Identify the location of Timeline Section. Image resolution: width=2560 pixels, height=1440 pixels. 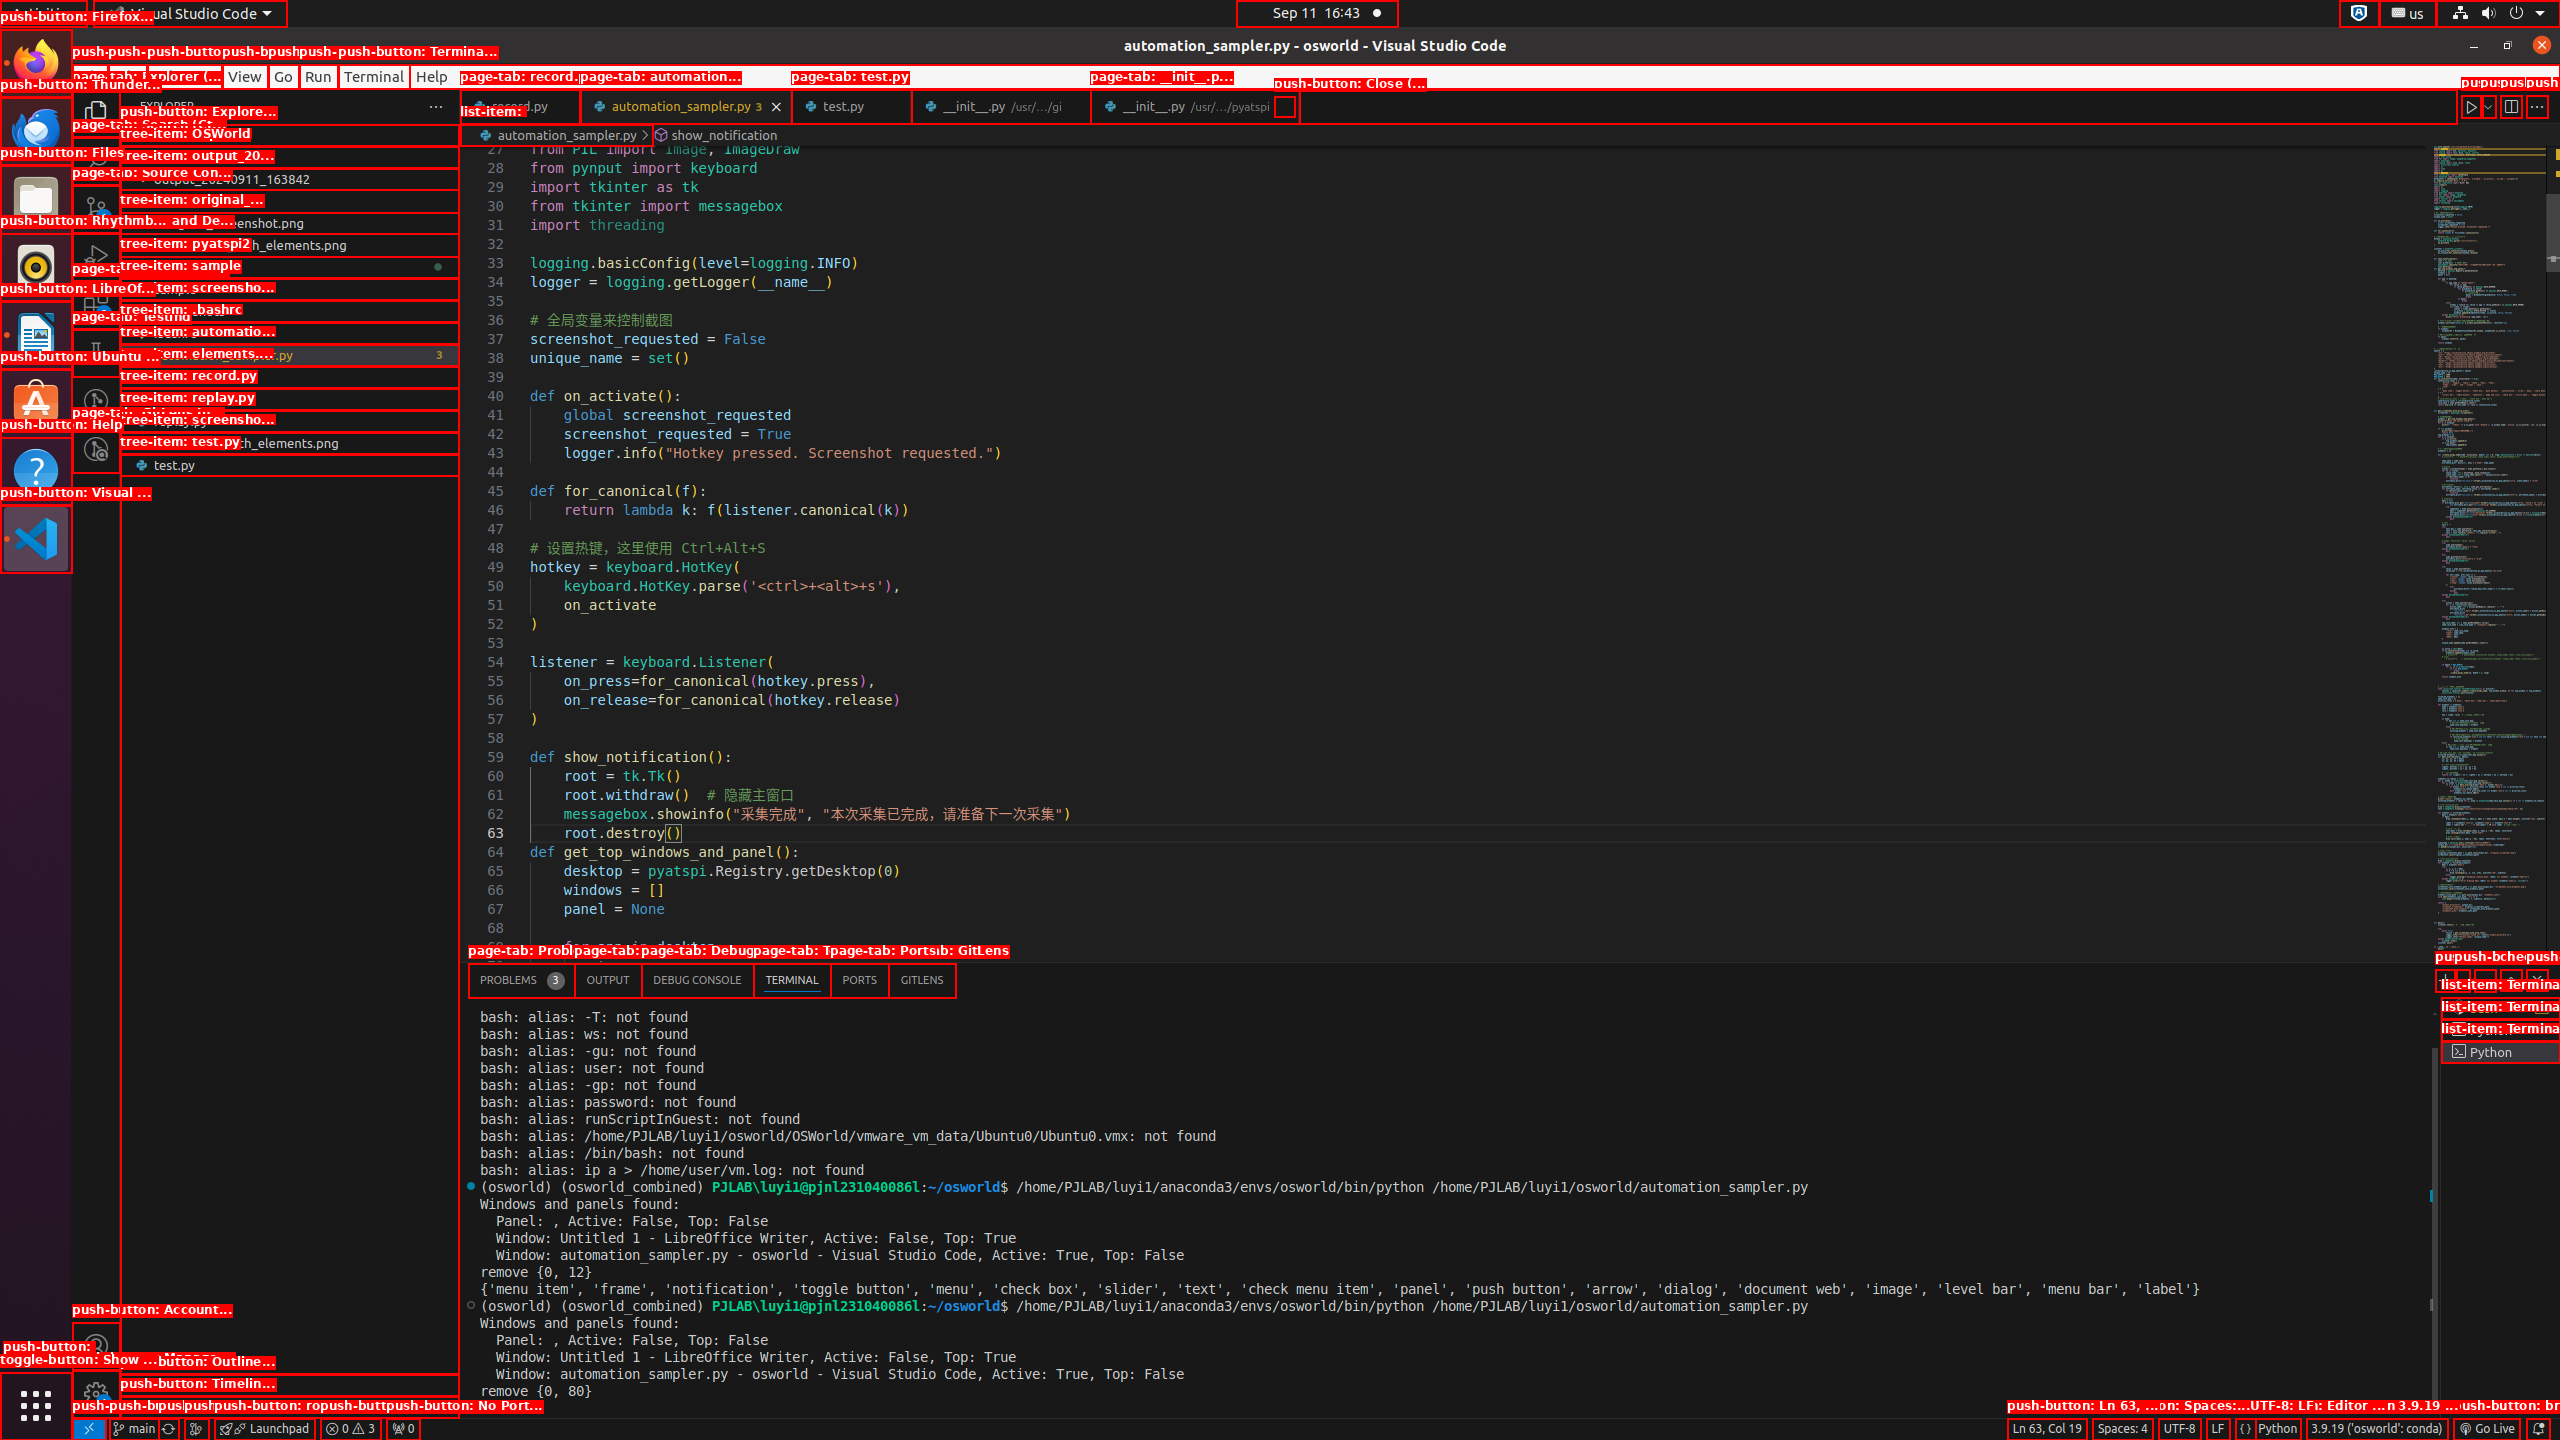
(290, 1407).